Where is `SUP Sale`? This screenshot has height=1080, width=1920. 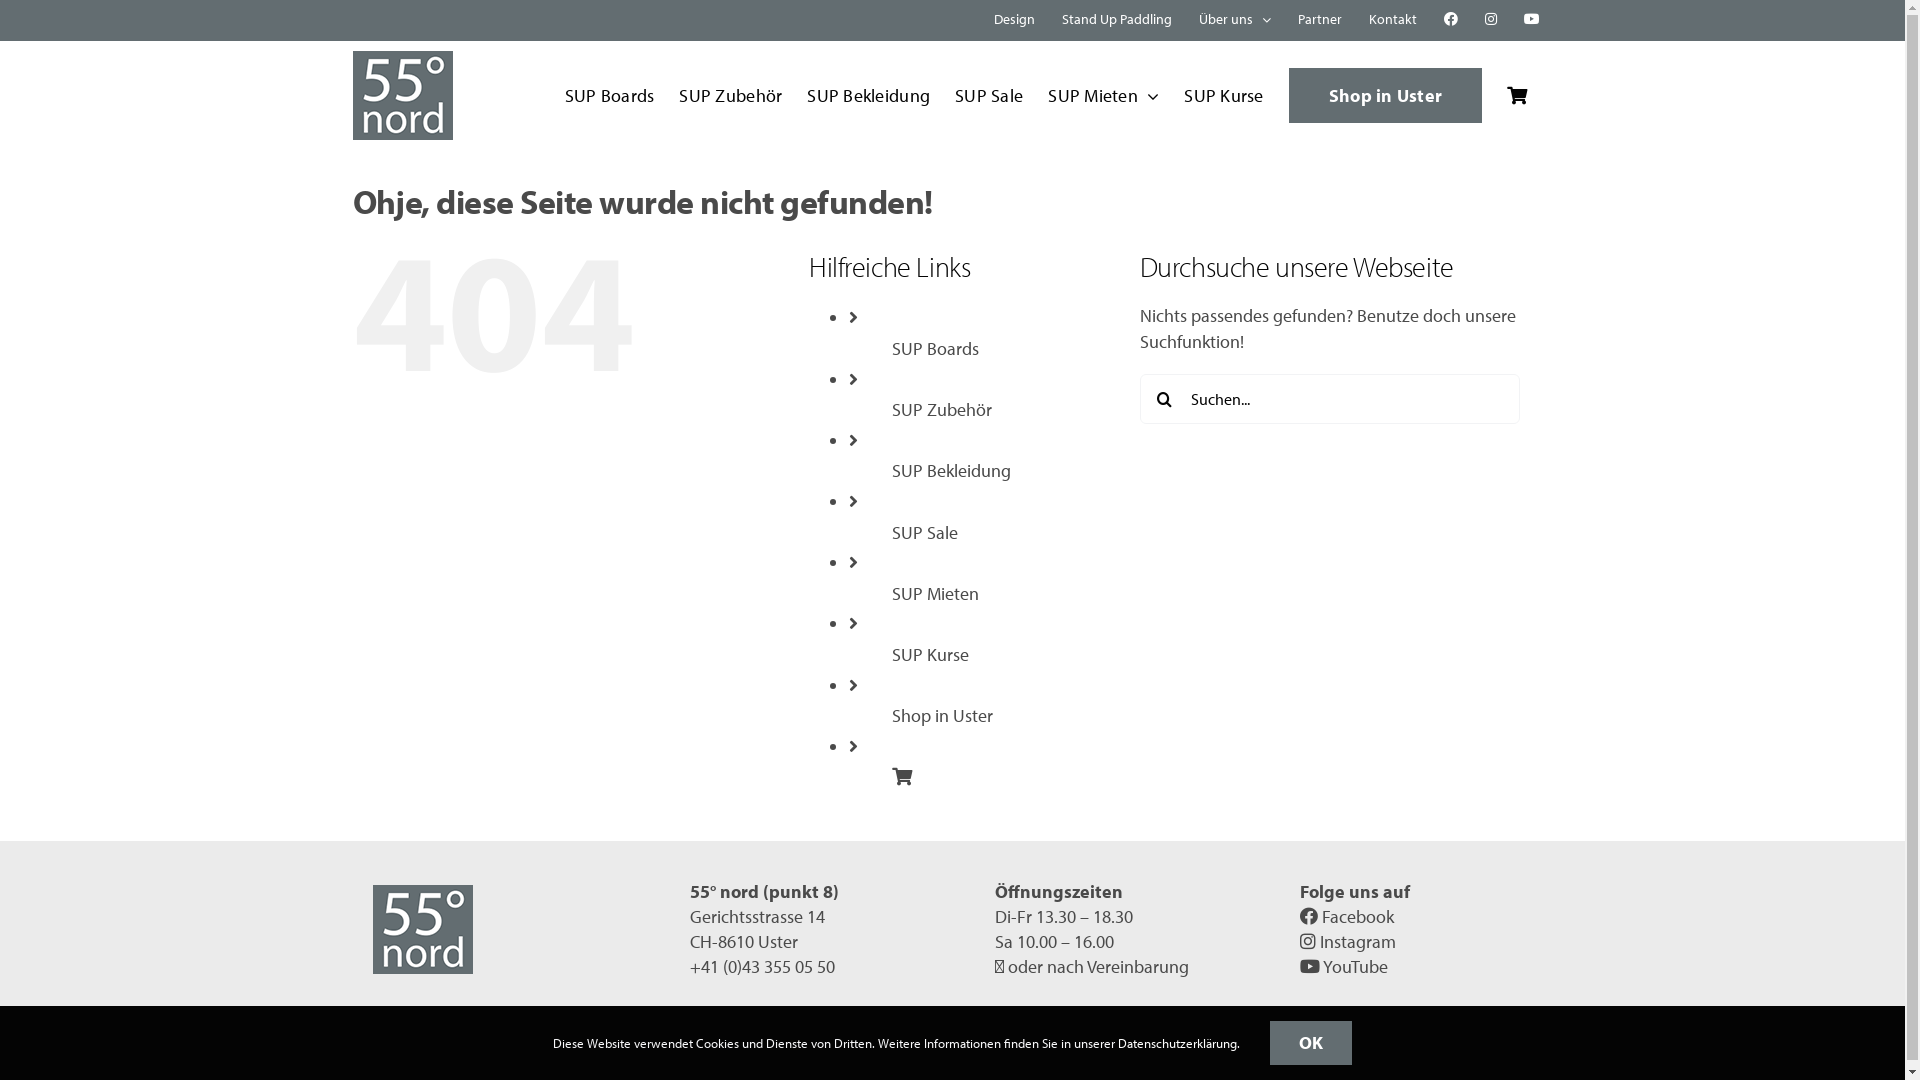
SUP Sale is located at coordinates (989, 96).